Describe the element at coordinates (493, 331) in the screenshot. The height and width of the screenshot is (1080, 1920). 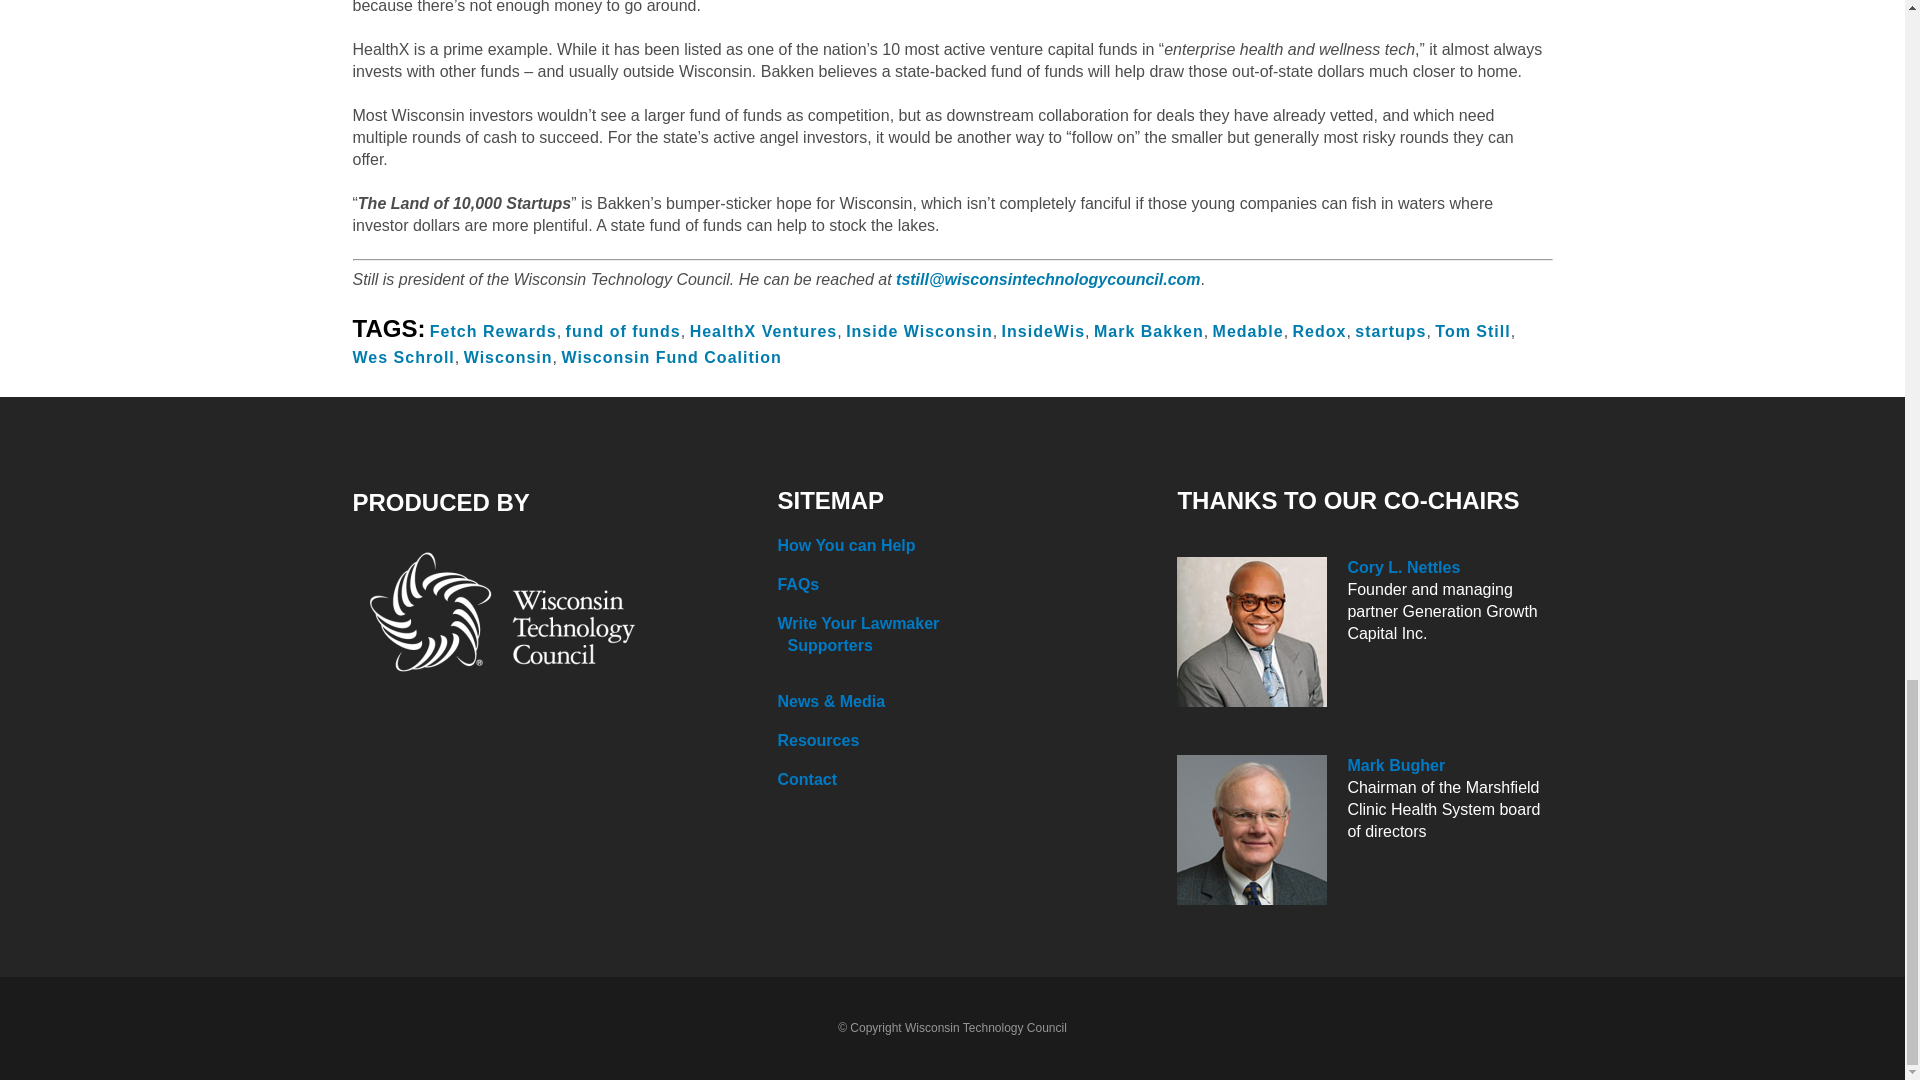
I see `Fetch Rewards` at that location.